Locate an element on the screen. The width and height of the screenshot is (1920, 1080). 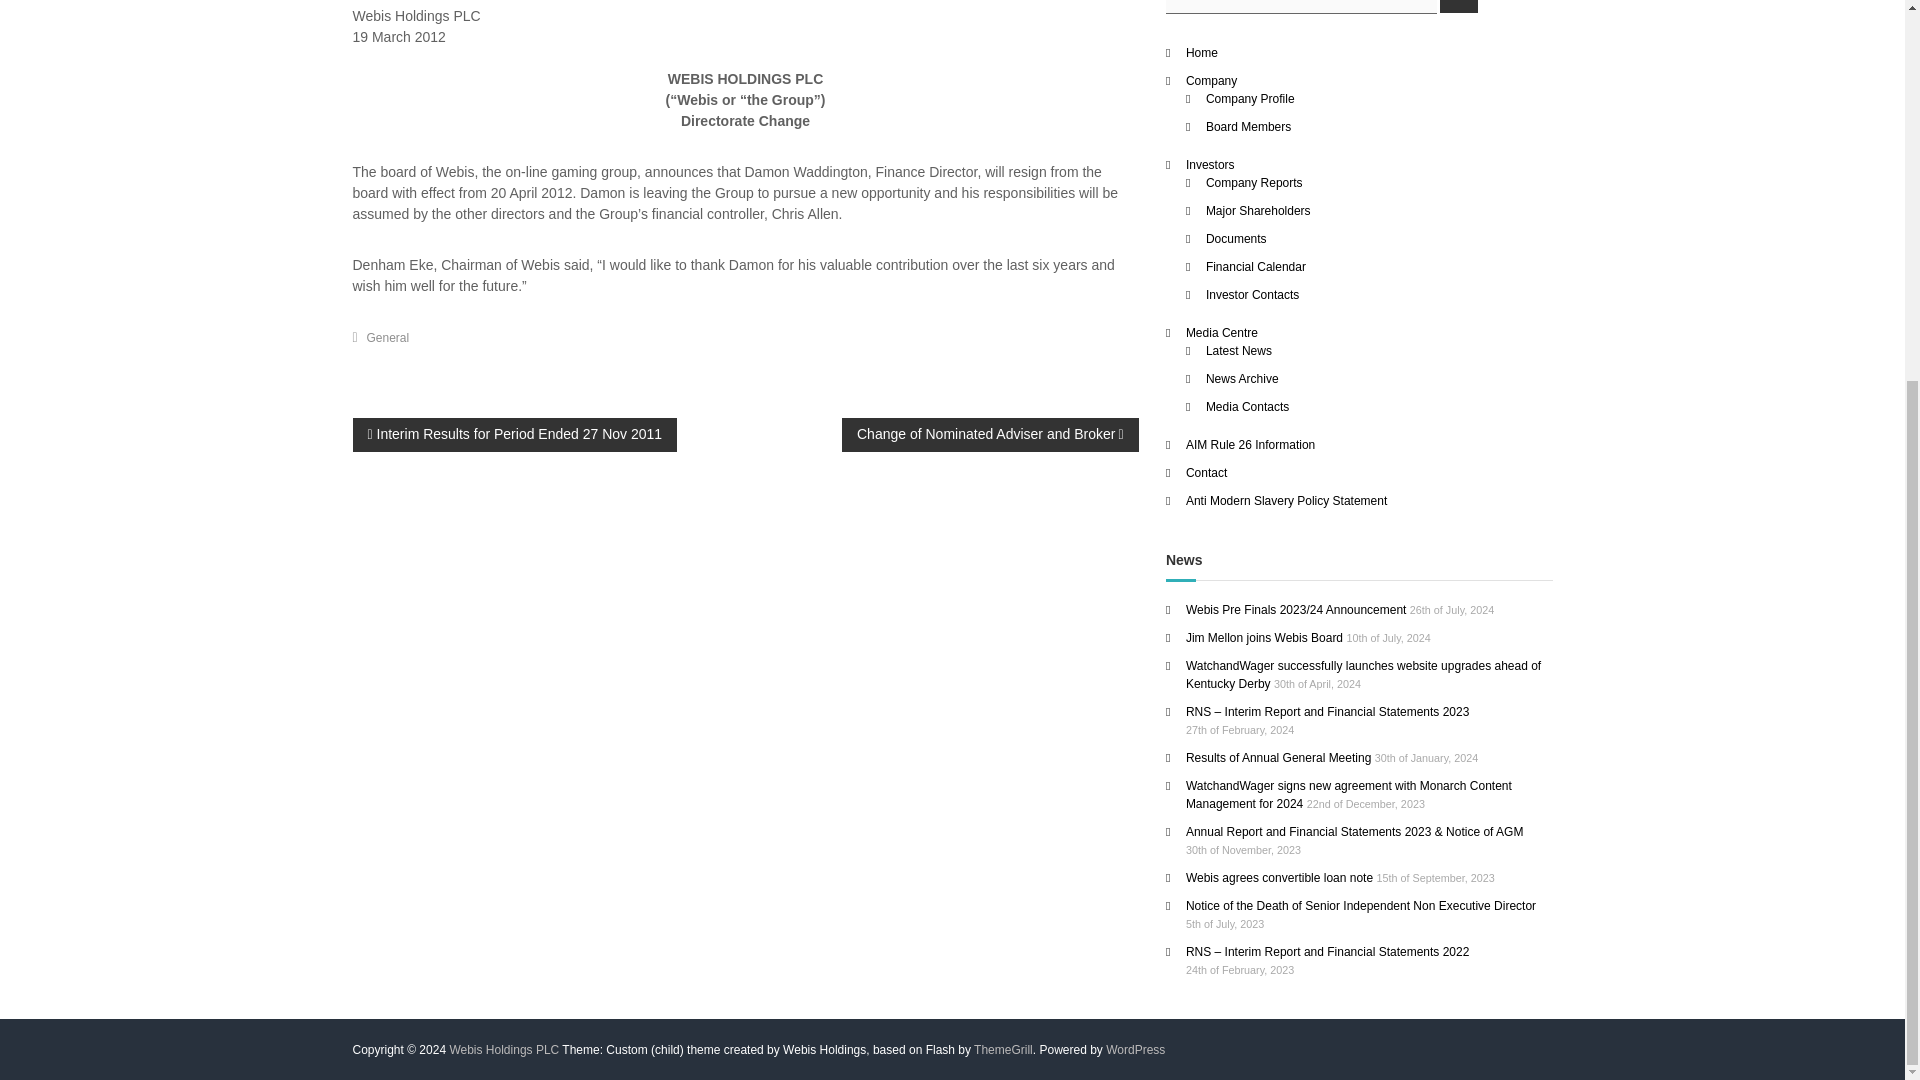
General is located at coordinates (388, 337).